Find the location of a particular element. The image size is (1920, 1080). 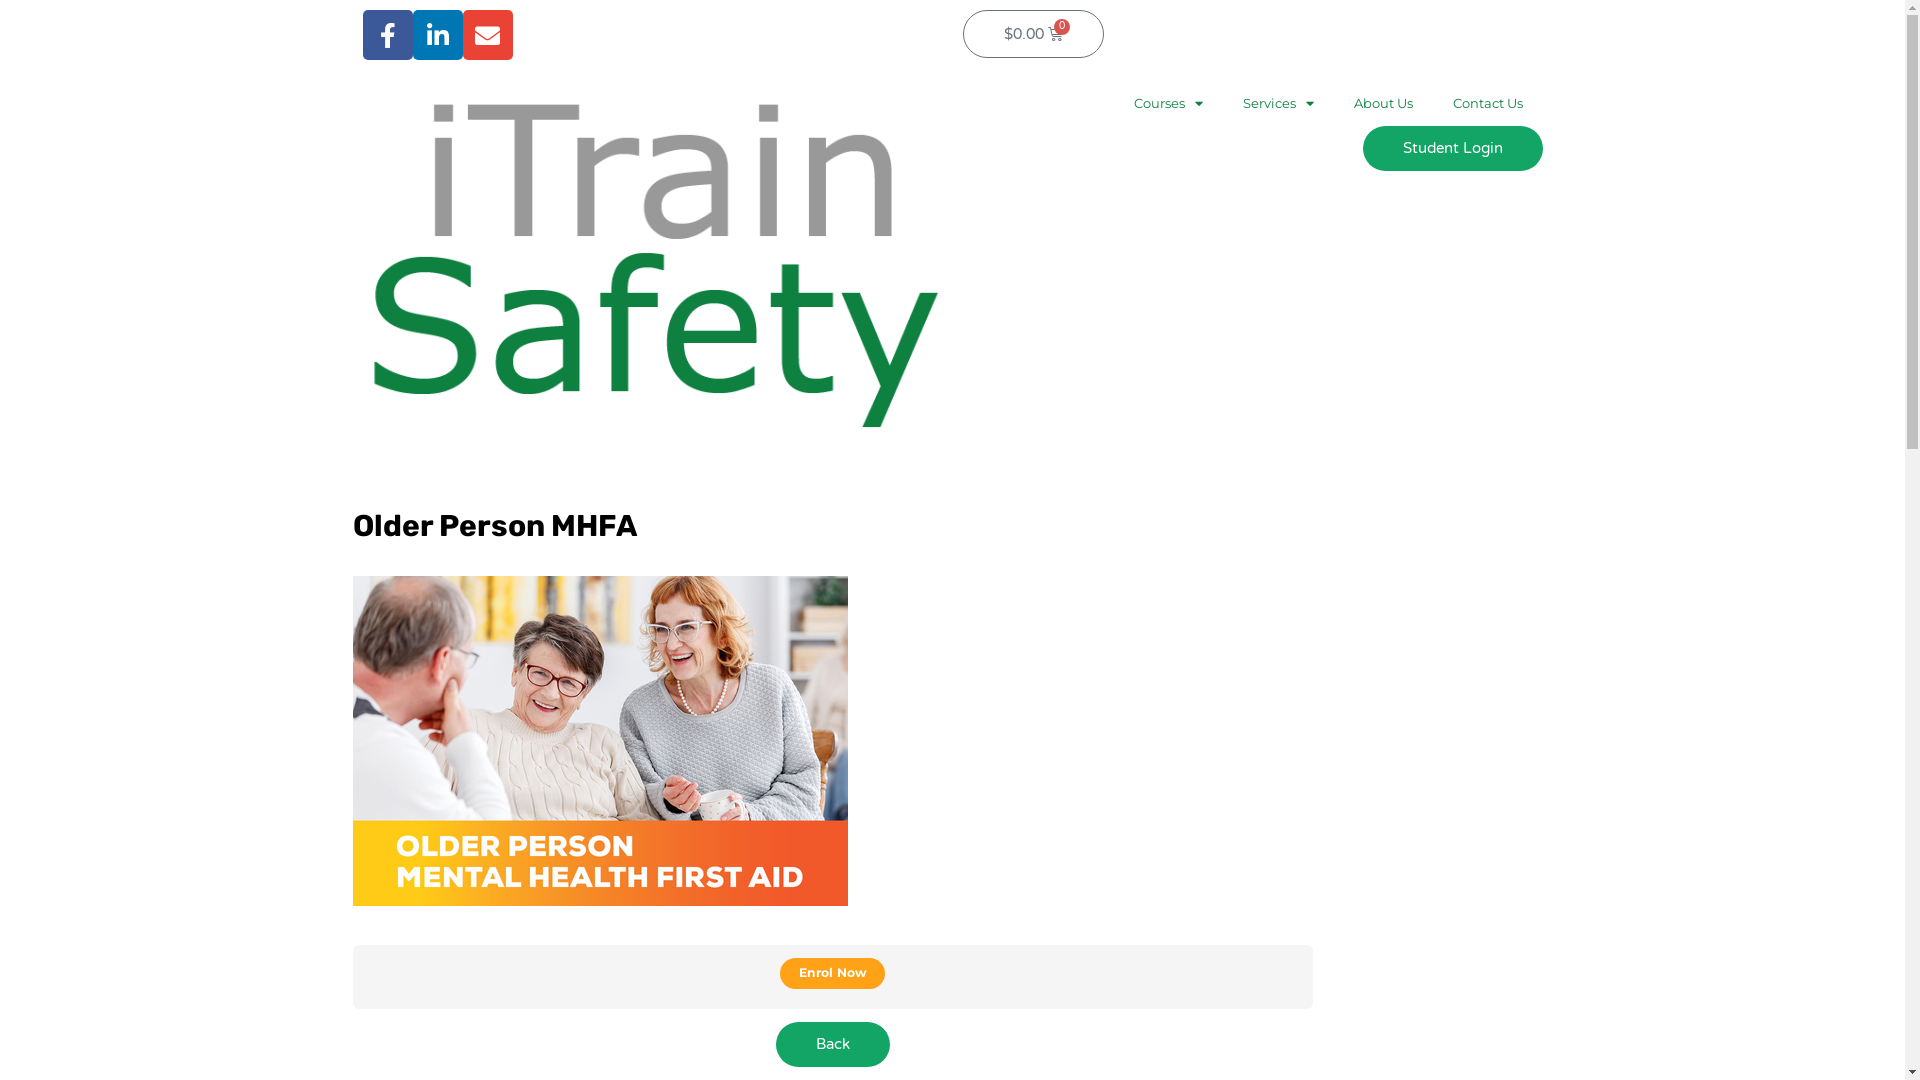

Back is located at coordinates (833, 1044).